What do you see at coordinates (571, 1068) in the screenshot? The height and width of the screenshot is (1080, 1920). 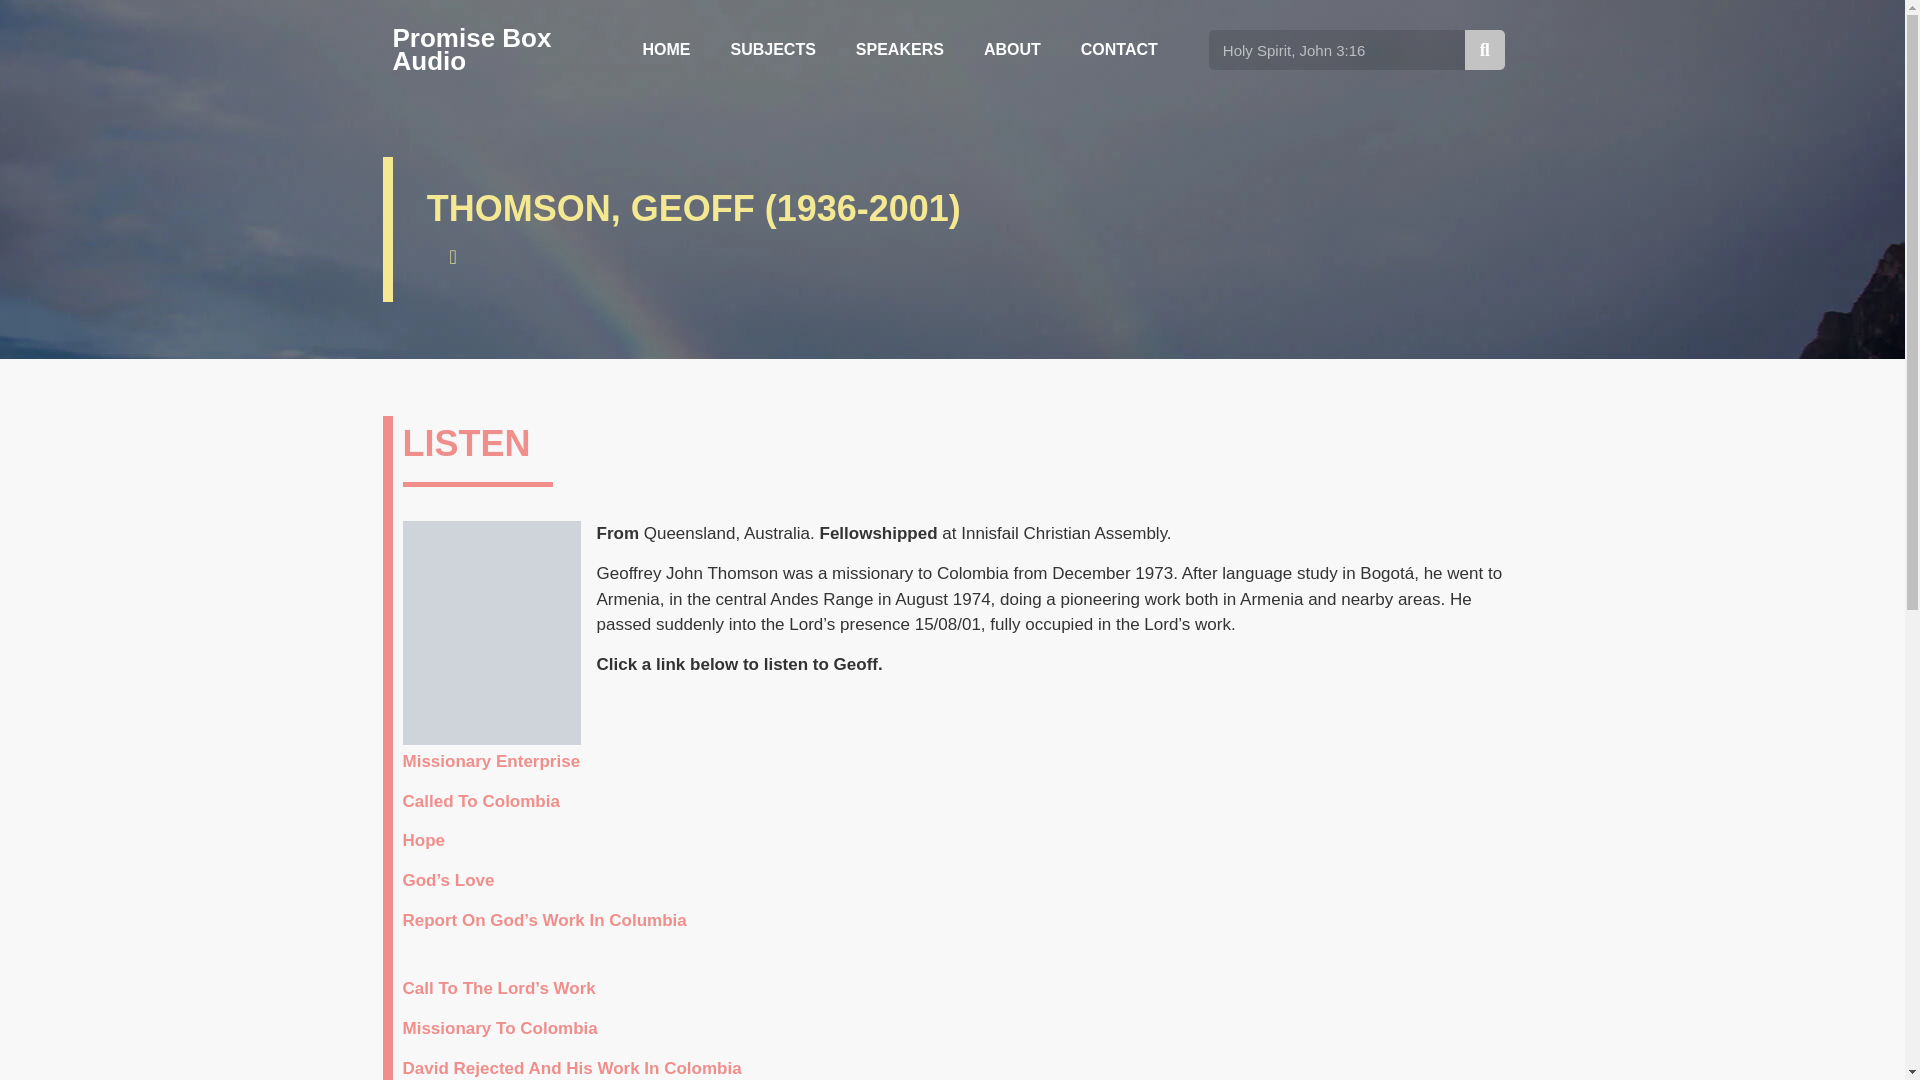 I see `David Rejected And His Work In Colombia` at bounding box center [571, 1068].